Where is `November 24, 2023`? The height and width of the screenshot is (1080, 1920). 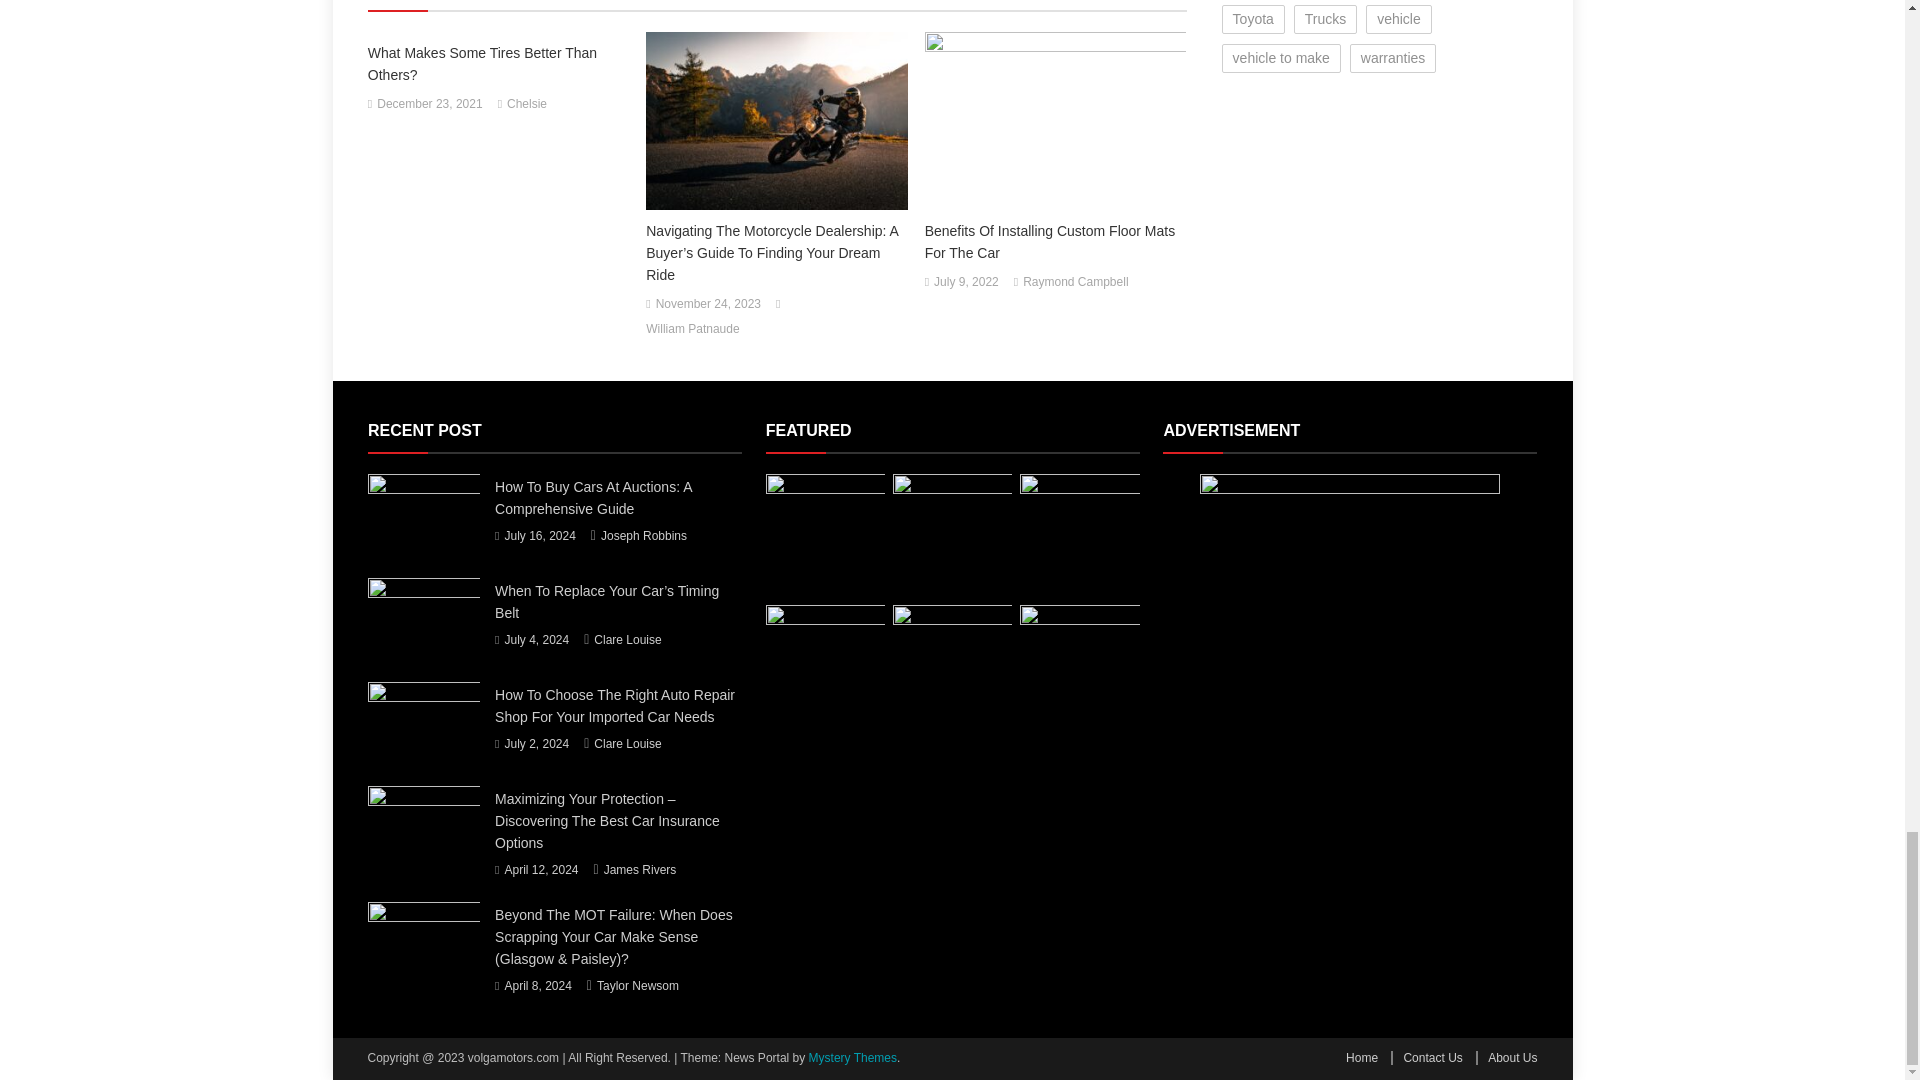
November 24, 2023 is located at coordinates (708, 304).